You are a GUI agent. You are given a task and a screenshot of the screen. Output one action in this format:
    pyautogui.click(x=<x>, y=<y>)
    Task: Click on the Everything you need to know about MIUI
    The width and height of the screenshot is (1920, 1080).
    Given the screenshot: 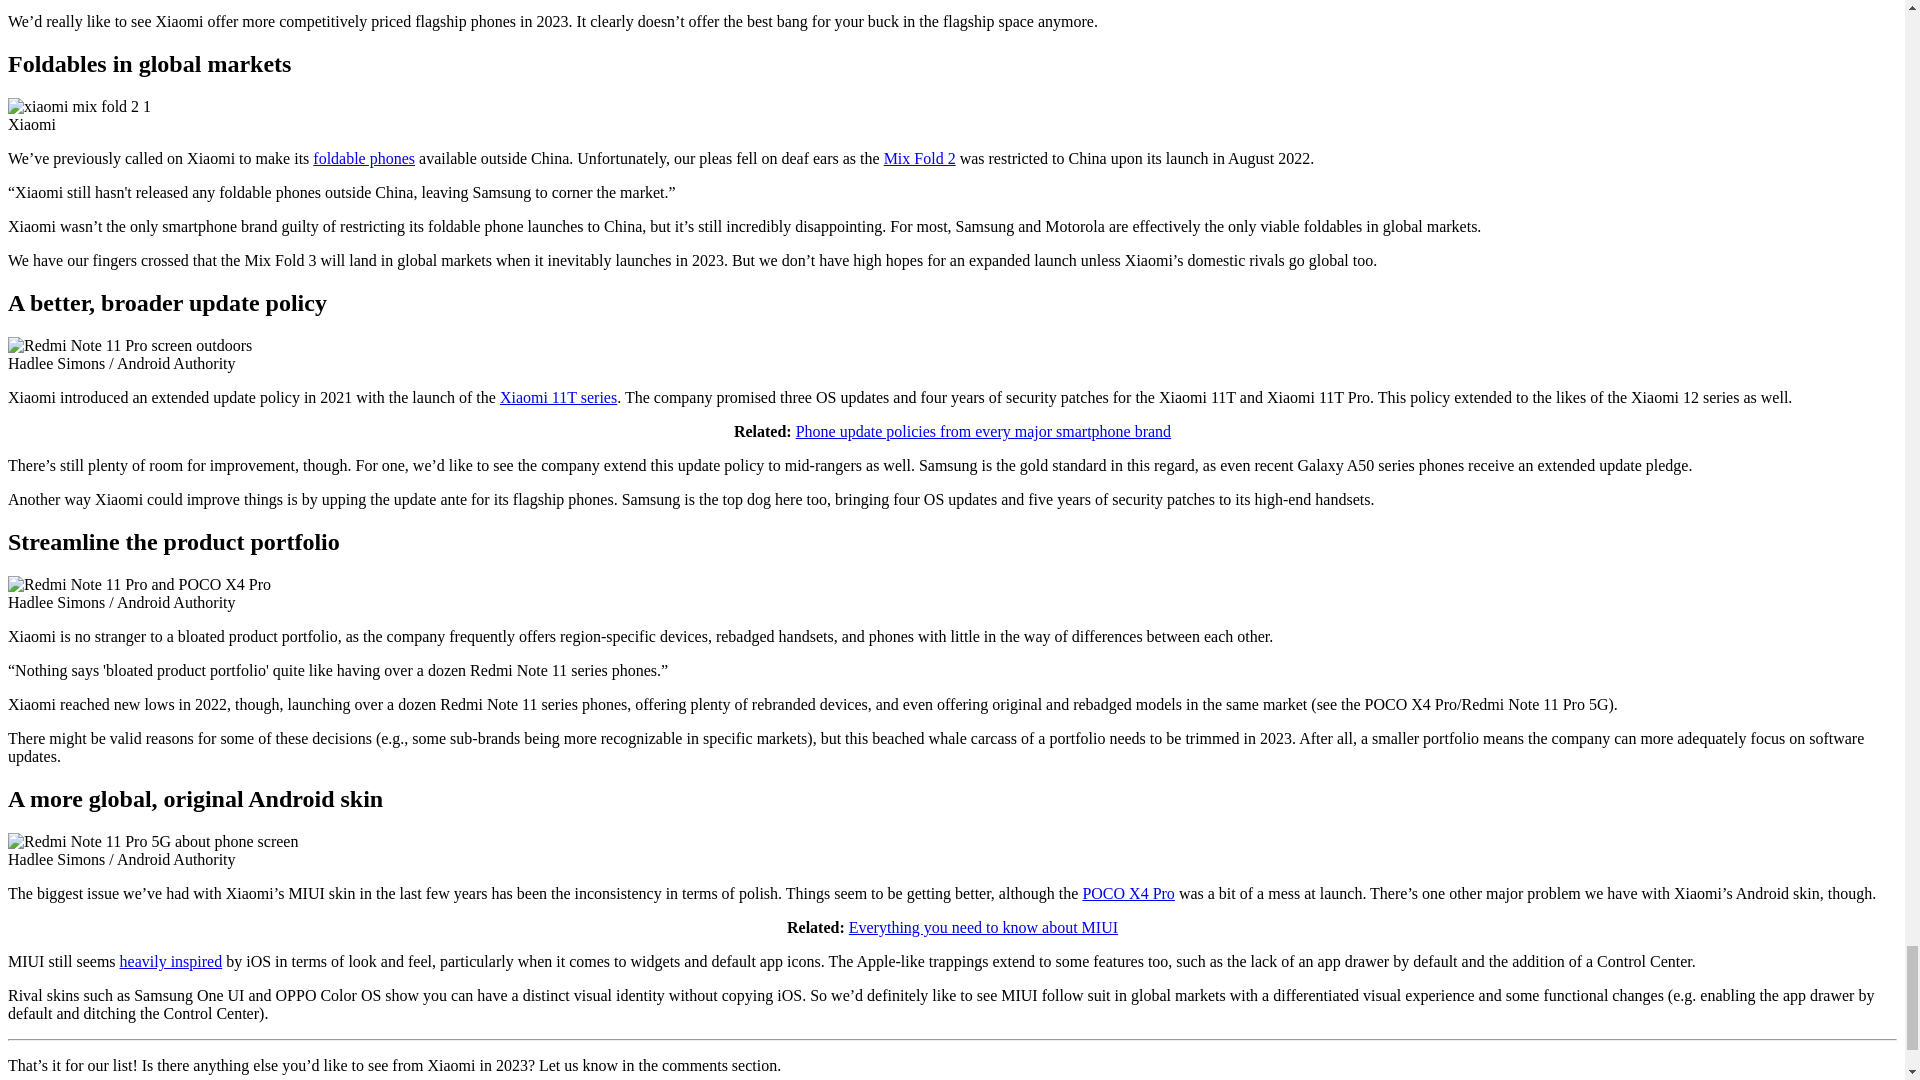 What is the action you would take?
    pyautogui.click(x=982, y=928)
    